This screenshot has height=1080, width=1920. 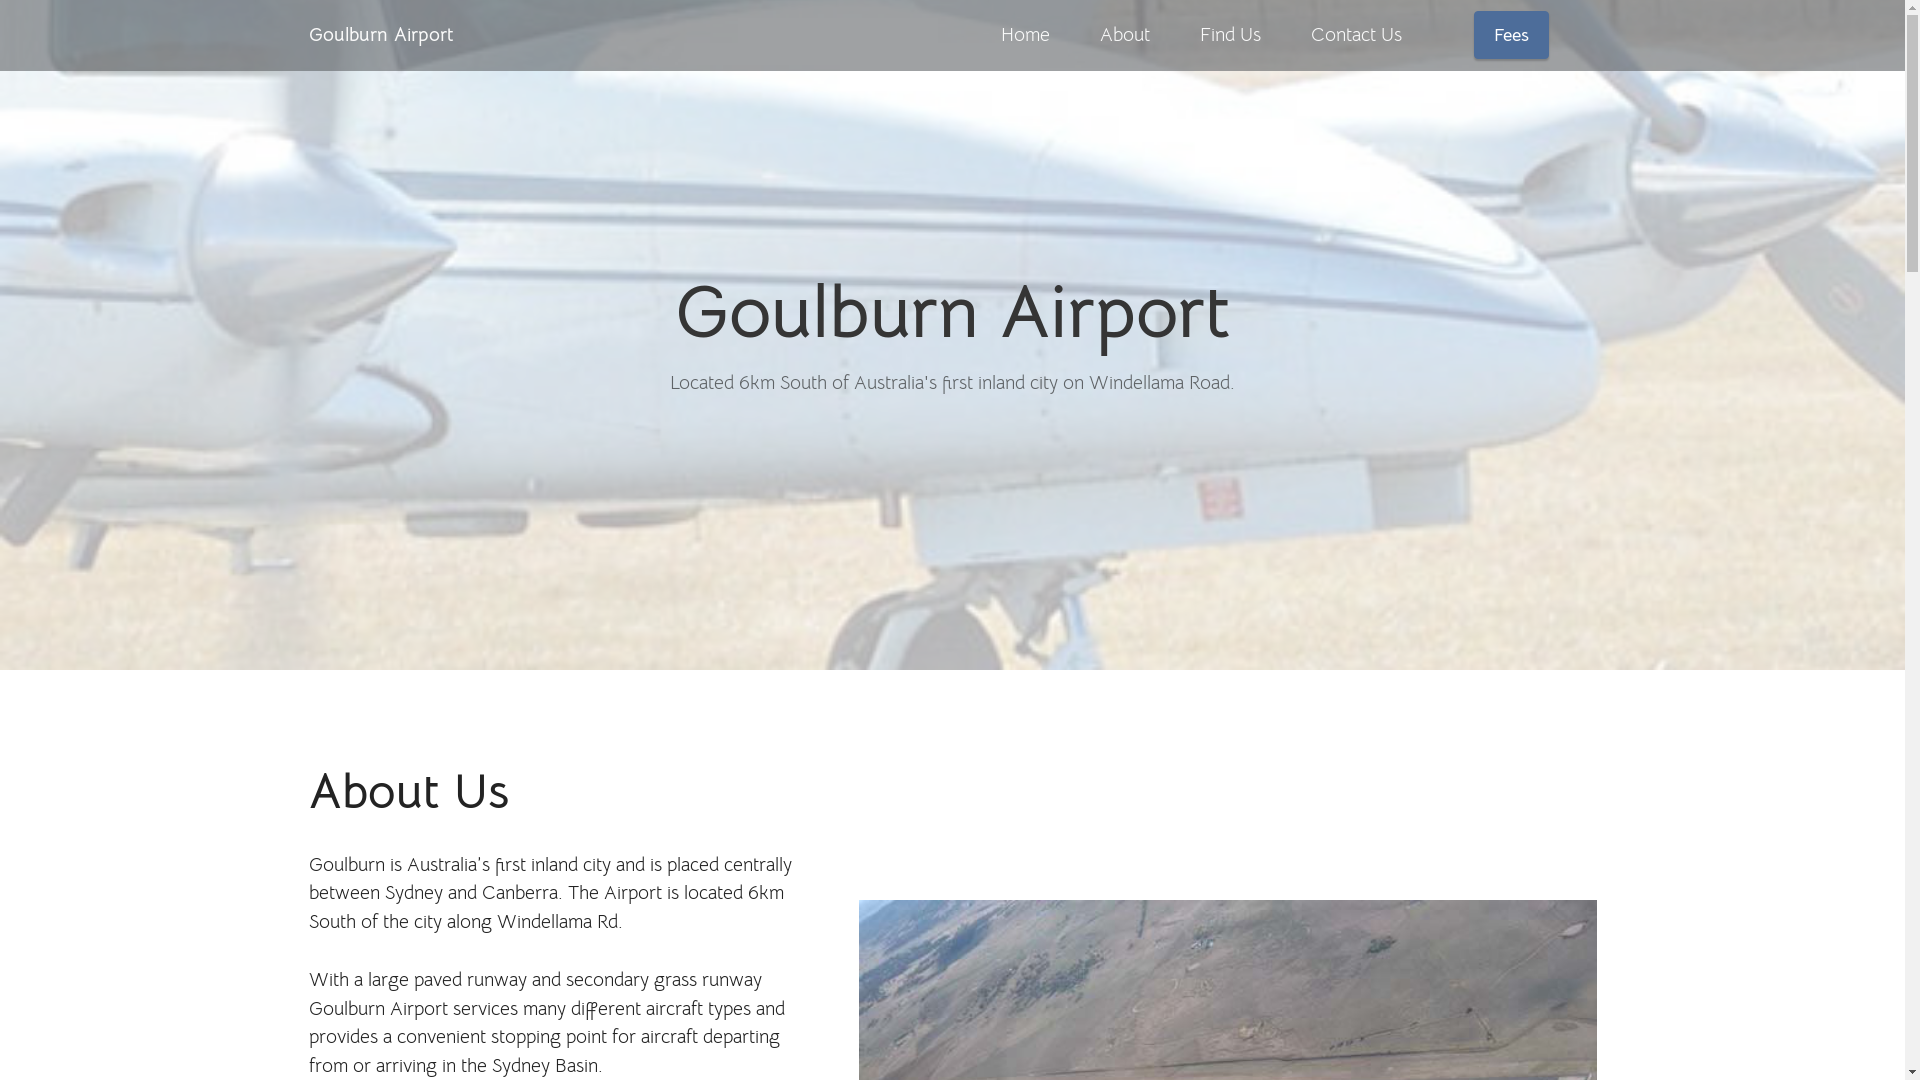 What do you see at coordinates (1230, 36) in the screenshot?
I see `Find Us` at bounding box center [1230, 36].